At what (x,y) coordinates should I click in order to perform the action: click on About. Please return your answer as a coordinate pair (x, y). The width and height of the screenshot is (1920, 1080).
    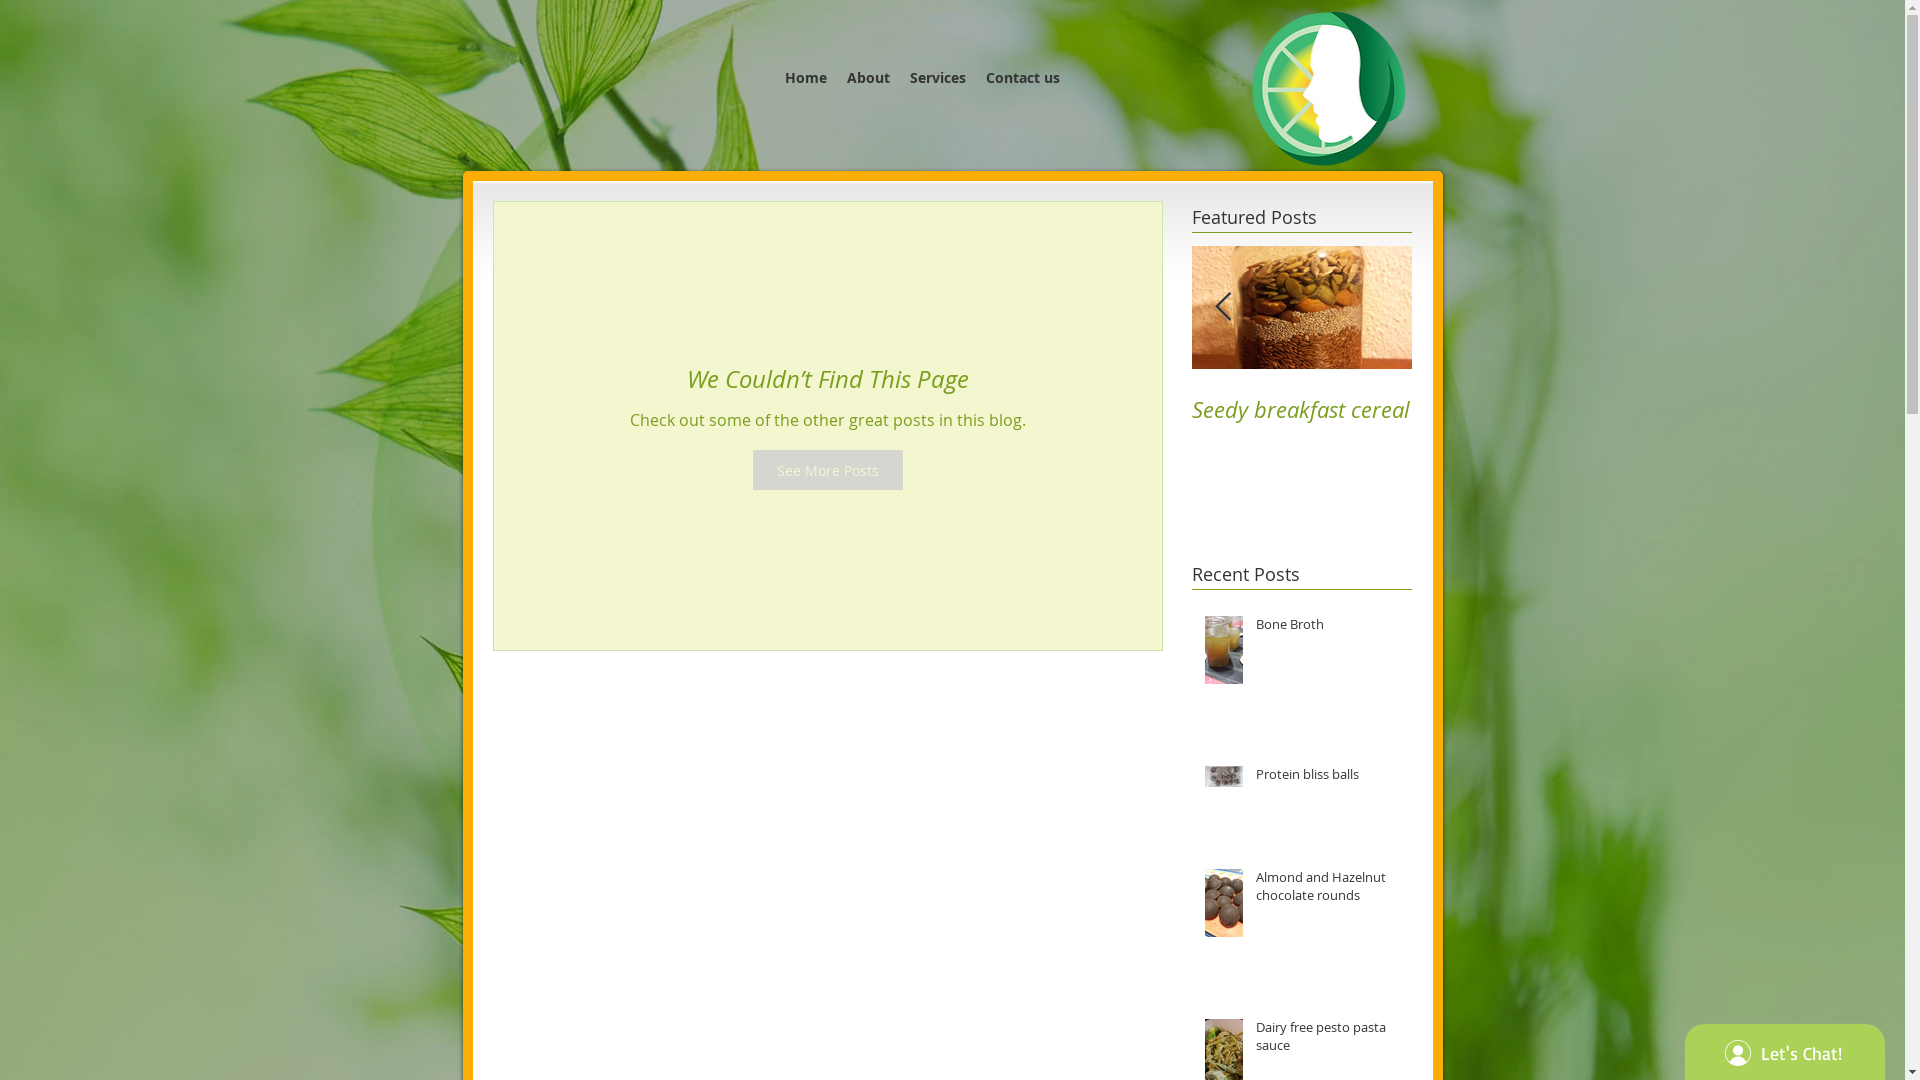
    Looking at the image, I should click on (868, 78).